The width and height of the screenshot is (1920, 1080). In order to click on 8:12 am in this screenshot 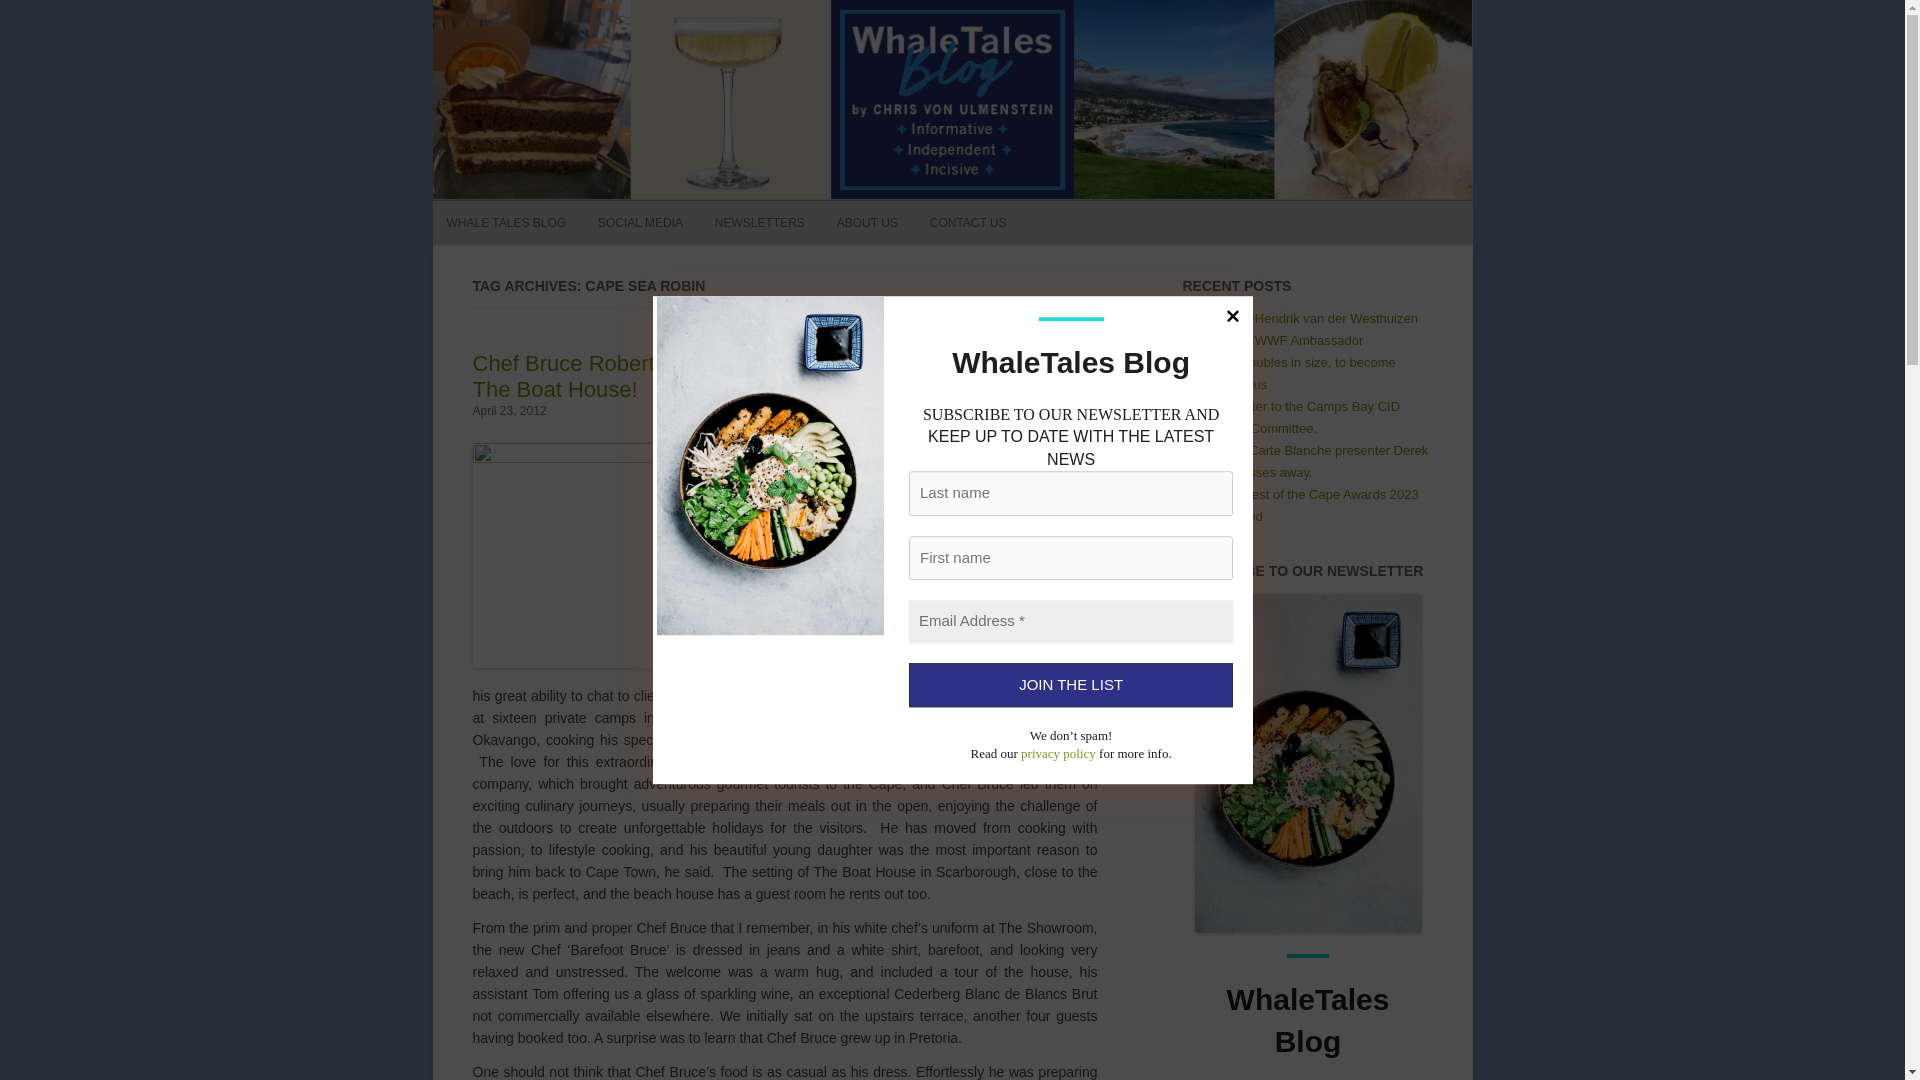, I will do `click(508, 410)`.